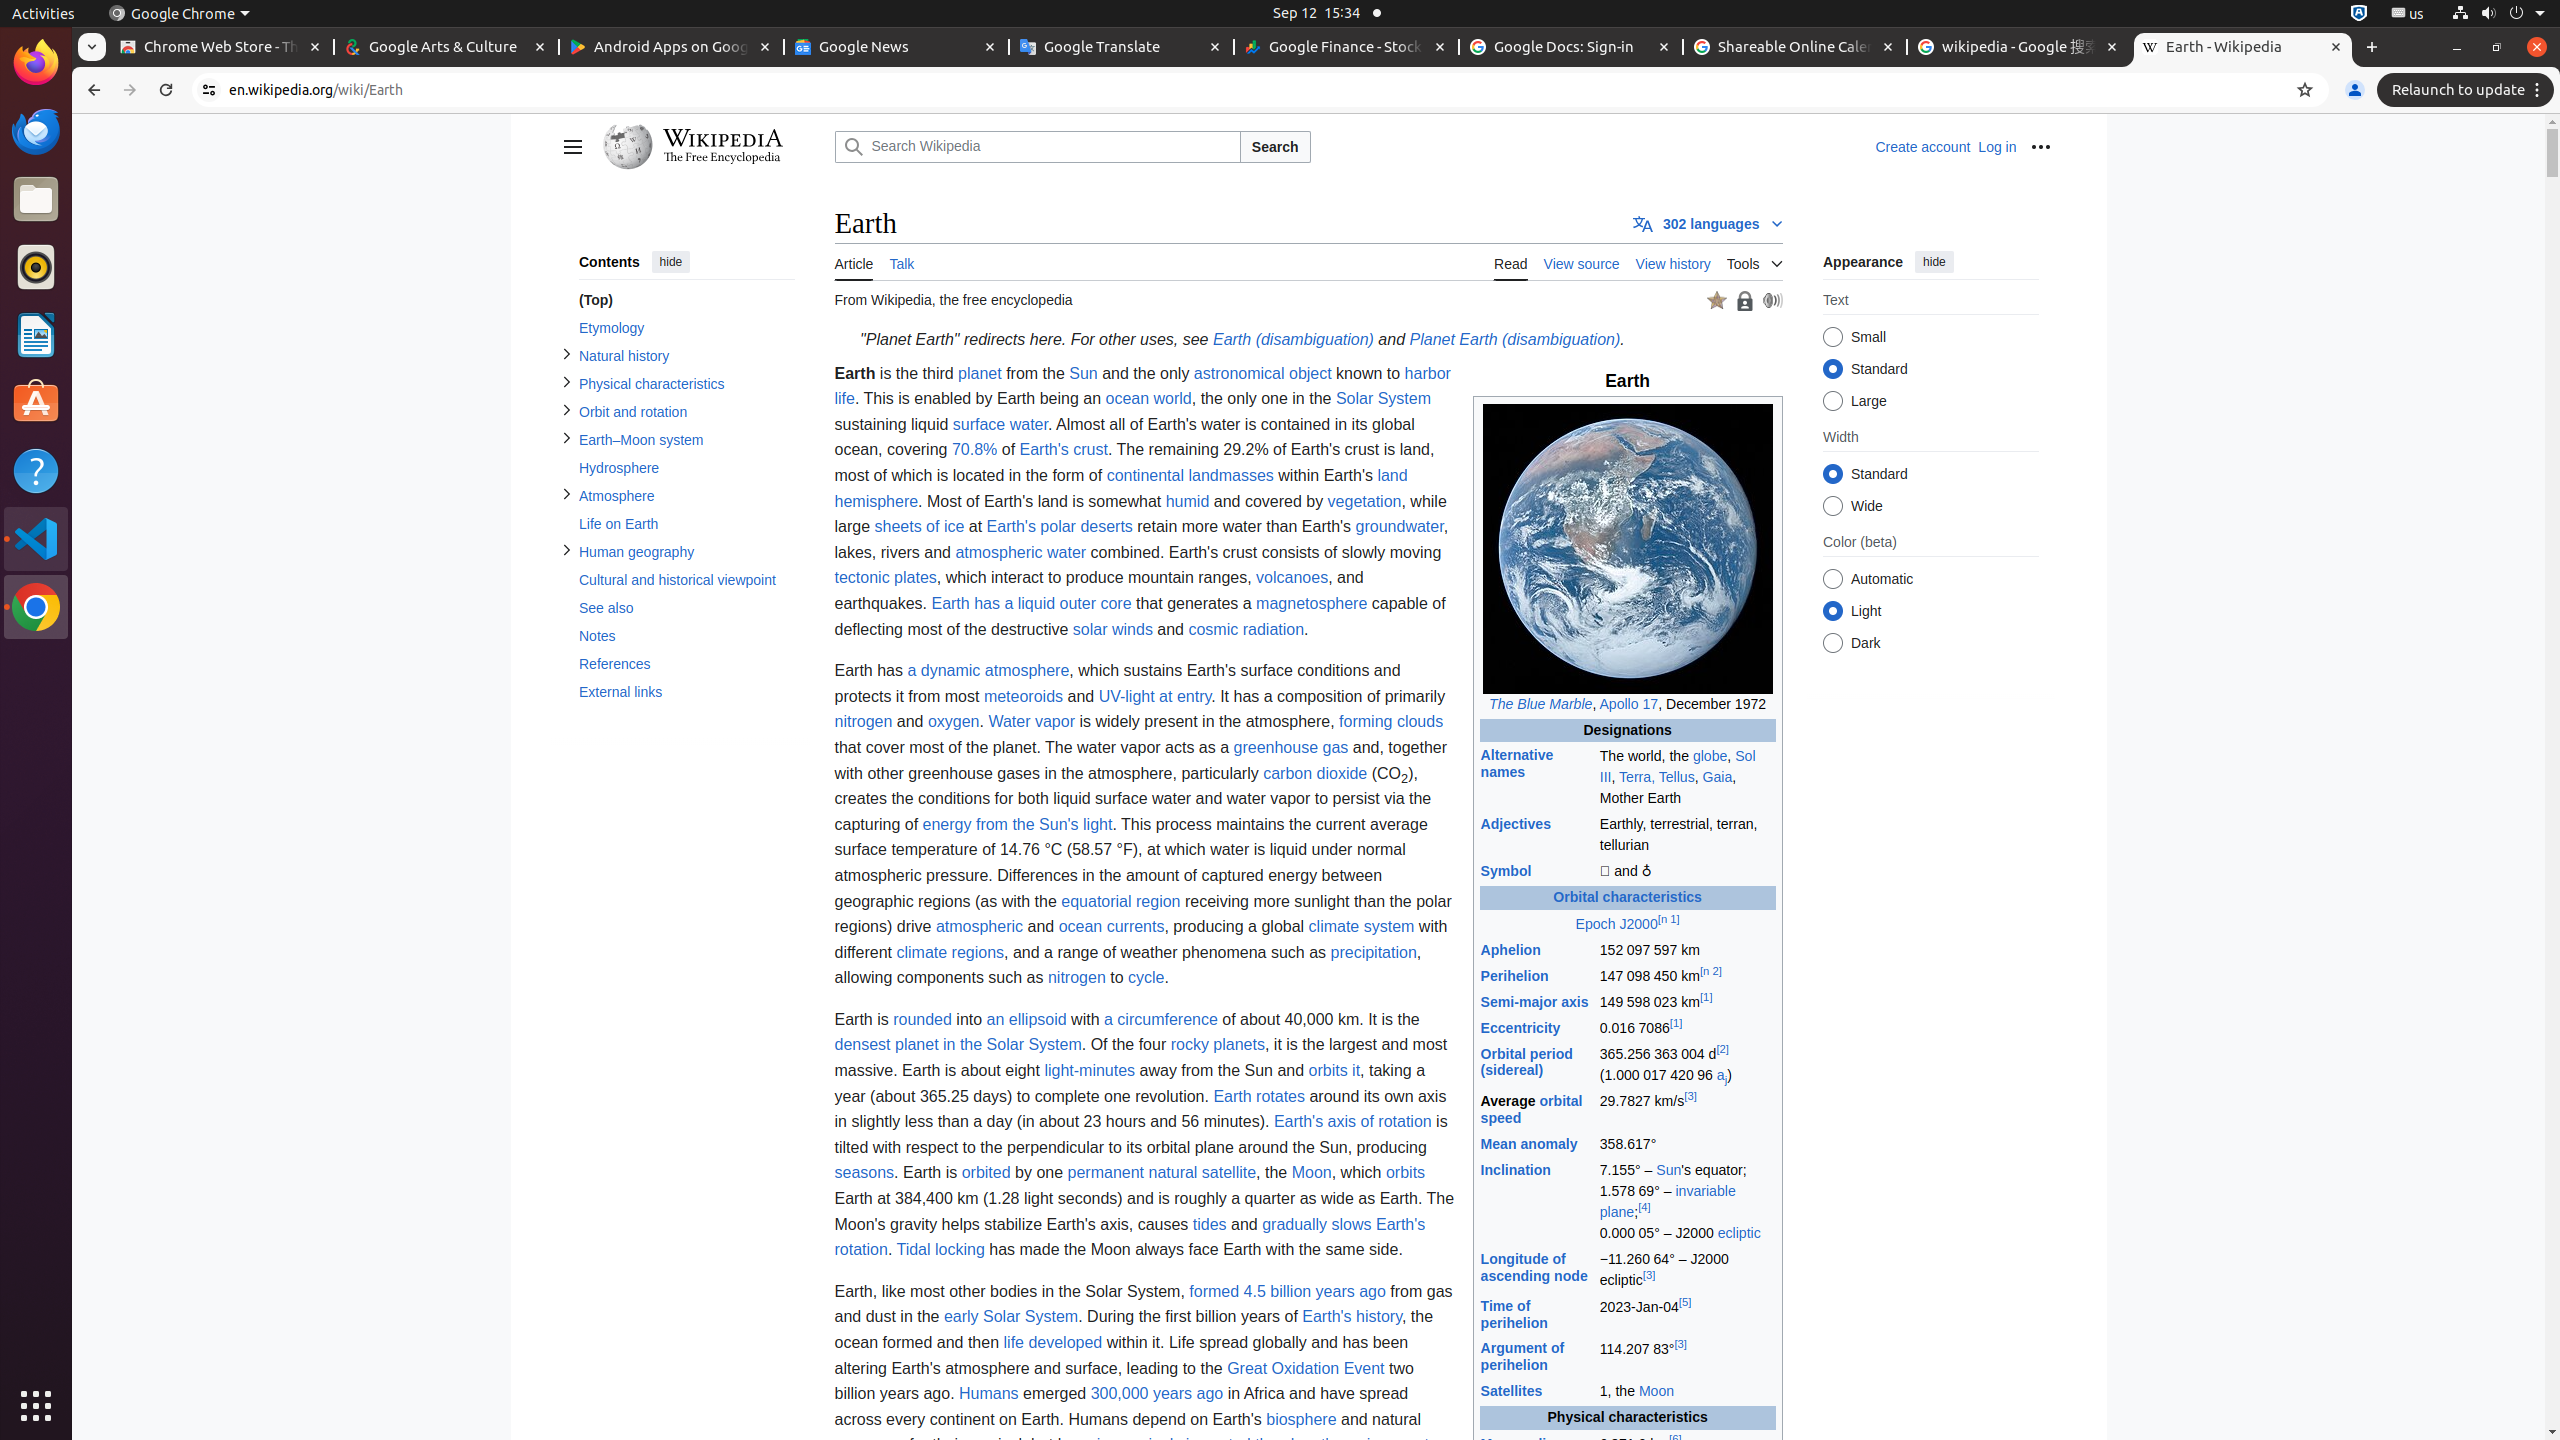 Image resolution: width=2560 pixels, height=1440 pixels. What do you see at coordinates (686, 524) in the screenshot?
I see `Life on Earth` at bounding box center [686, 524].